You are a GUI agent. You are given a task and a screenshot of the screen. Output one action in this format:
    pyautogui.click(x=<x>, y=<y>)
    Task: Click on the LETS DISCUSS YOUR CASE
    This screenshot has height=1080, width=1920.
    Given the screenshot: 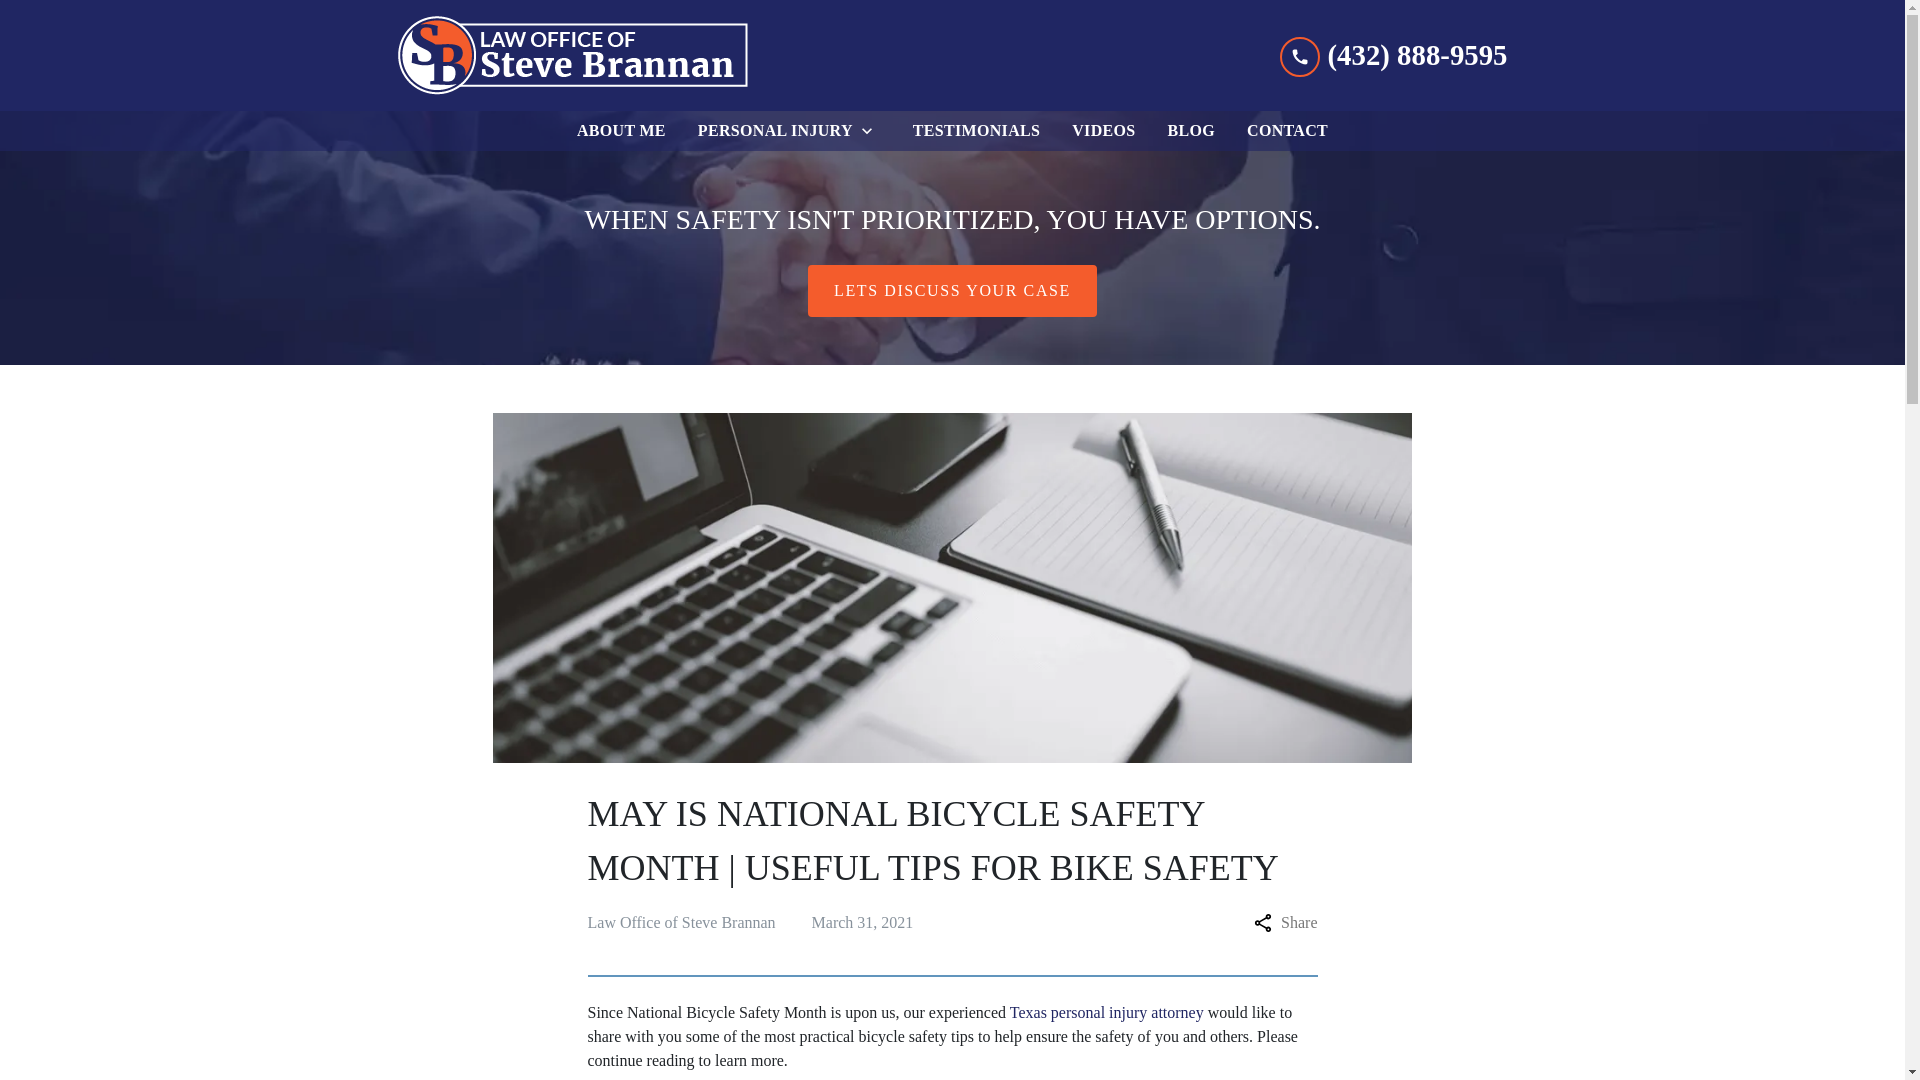 What is the action you would take?
    pyautogui.click(x=952, y=290)
    